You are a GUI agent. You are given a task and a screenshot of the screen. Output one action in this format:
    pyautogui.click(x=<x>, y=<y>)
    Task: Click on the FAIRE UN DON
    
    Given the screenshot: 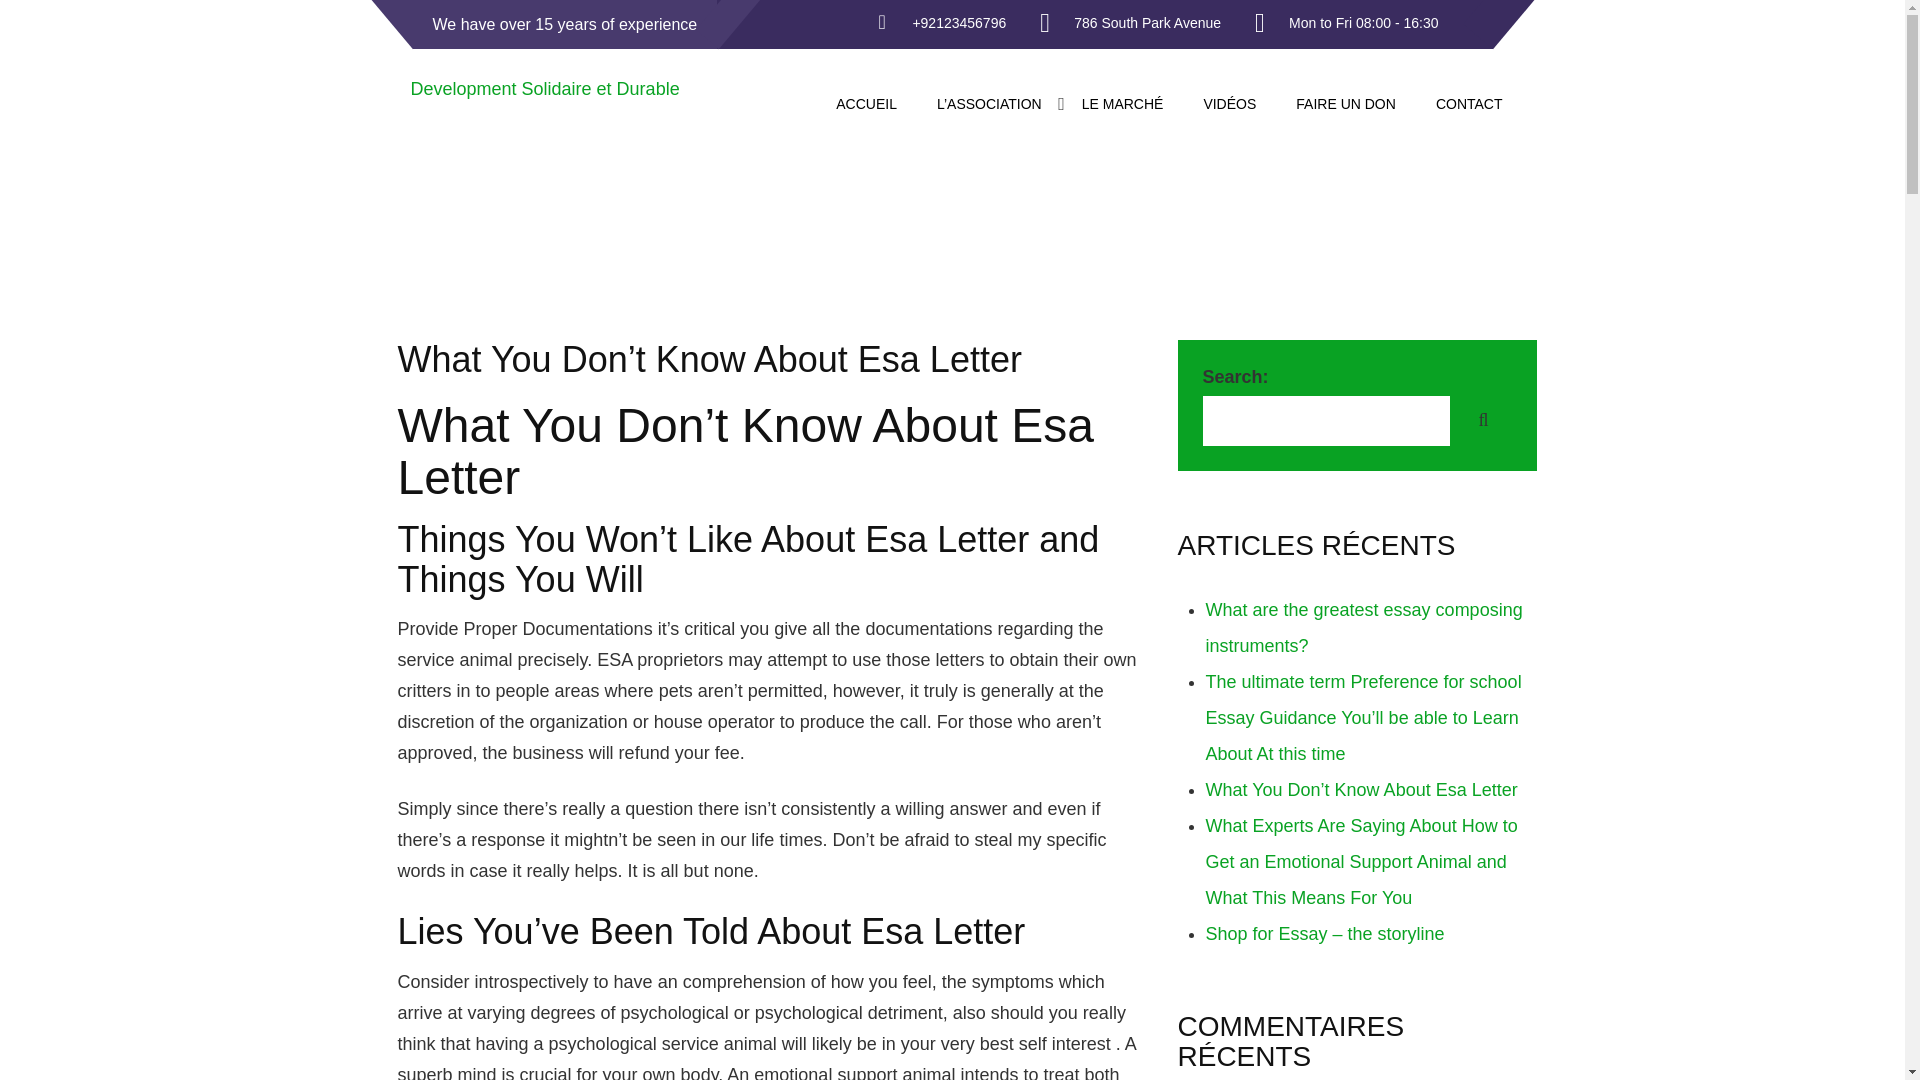 What is the action you would take?
    pyautogui.click(x=1346, y=106)
    